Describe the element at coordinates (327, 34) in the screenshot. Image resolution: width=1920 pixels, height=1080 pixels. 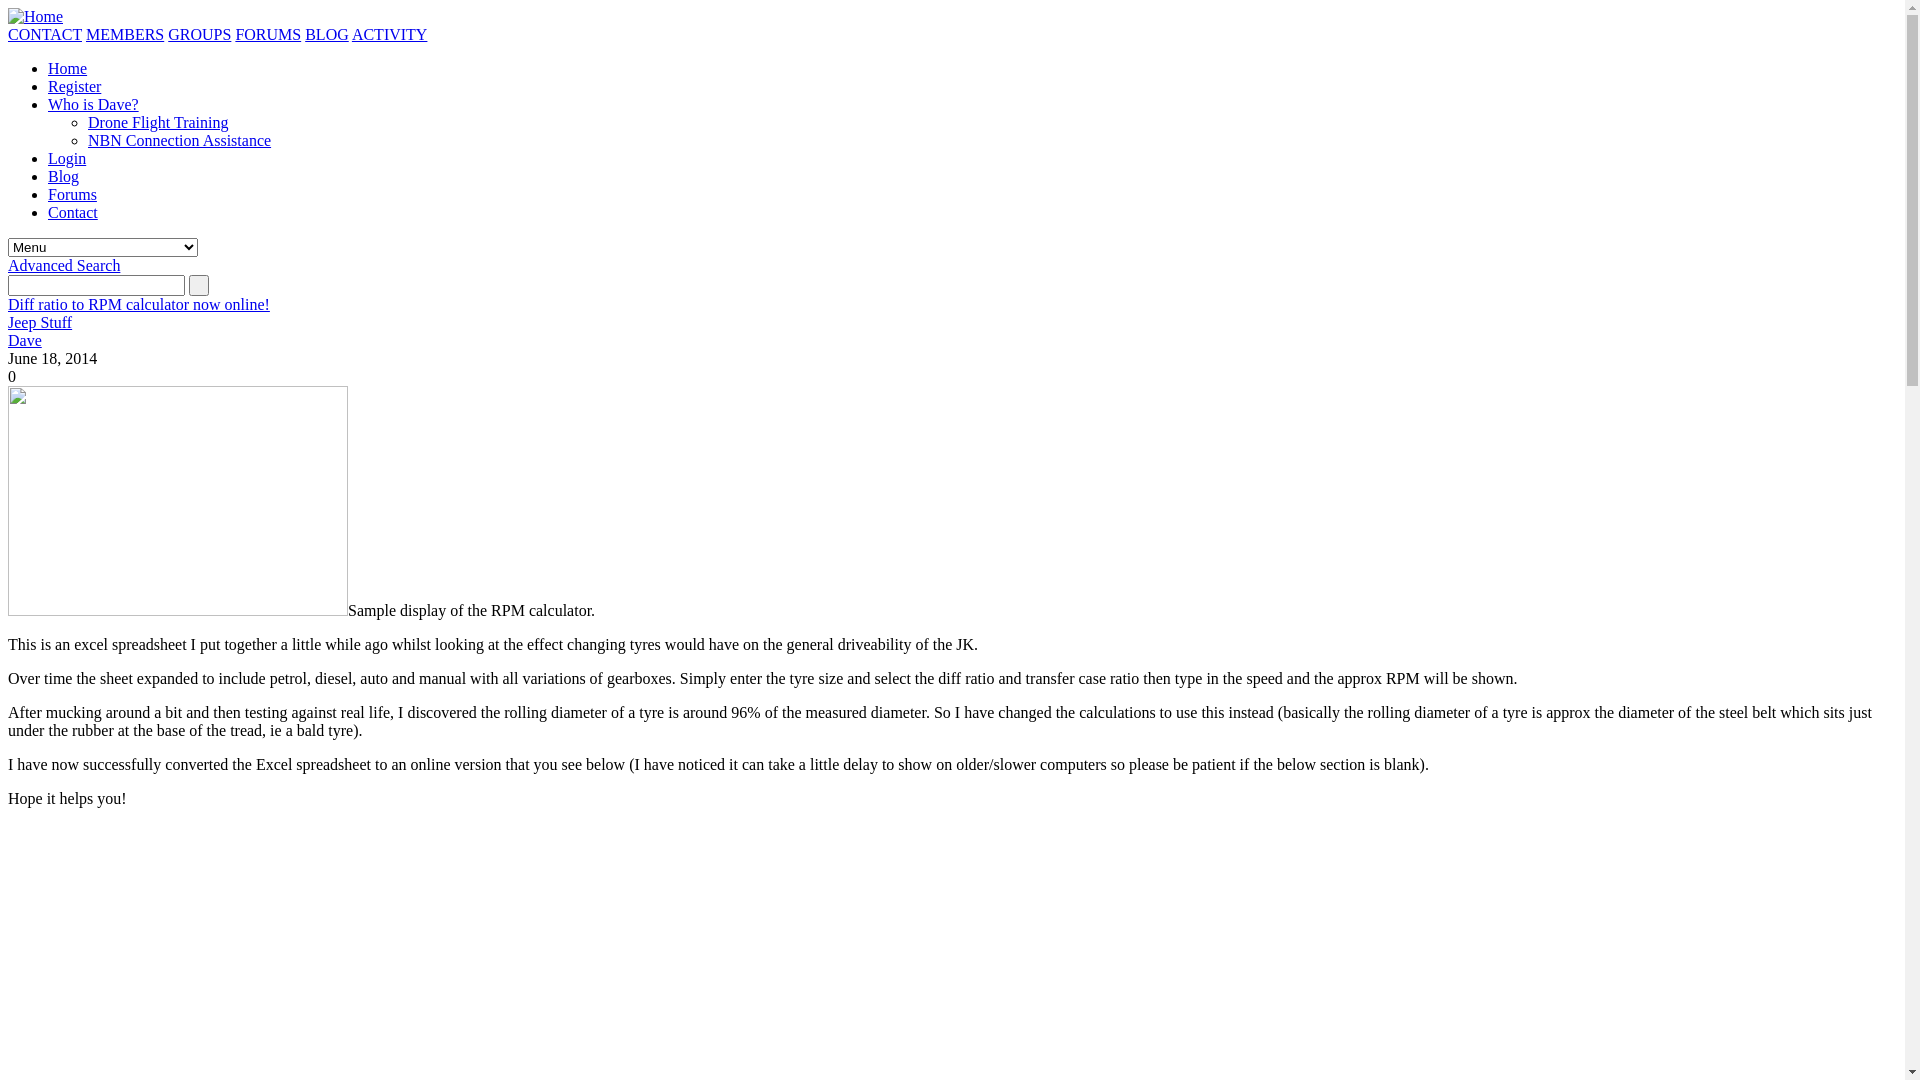
I see `BLOG` at that location.